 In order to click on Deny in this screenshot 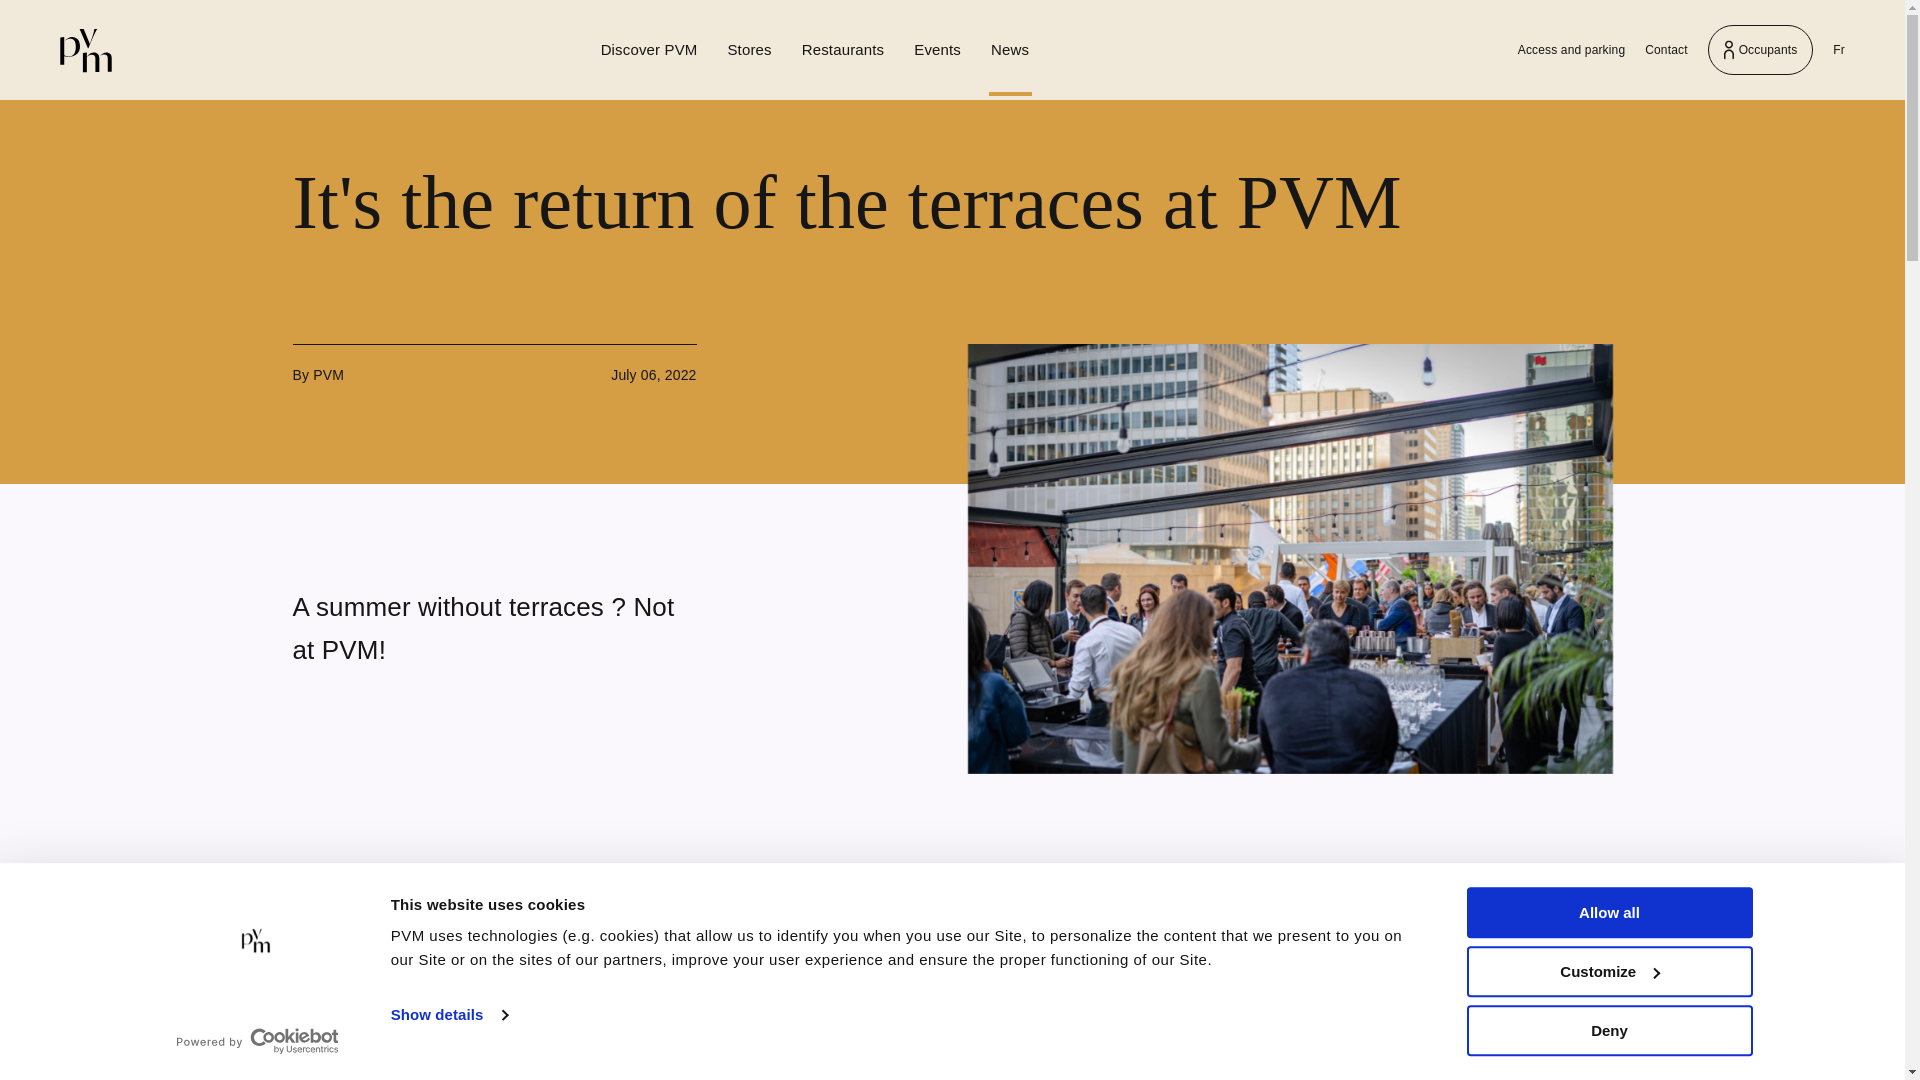, I will do `click(493, 364)`.